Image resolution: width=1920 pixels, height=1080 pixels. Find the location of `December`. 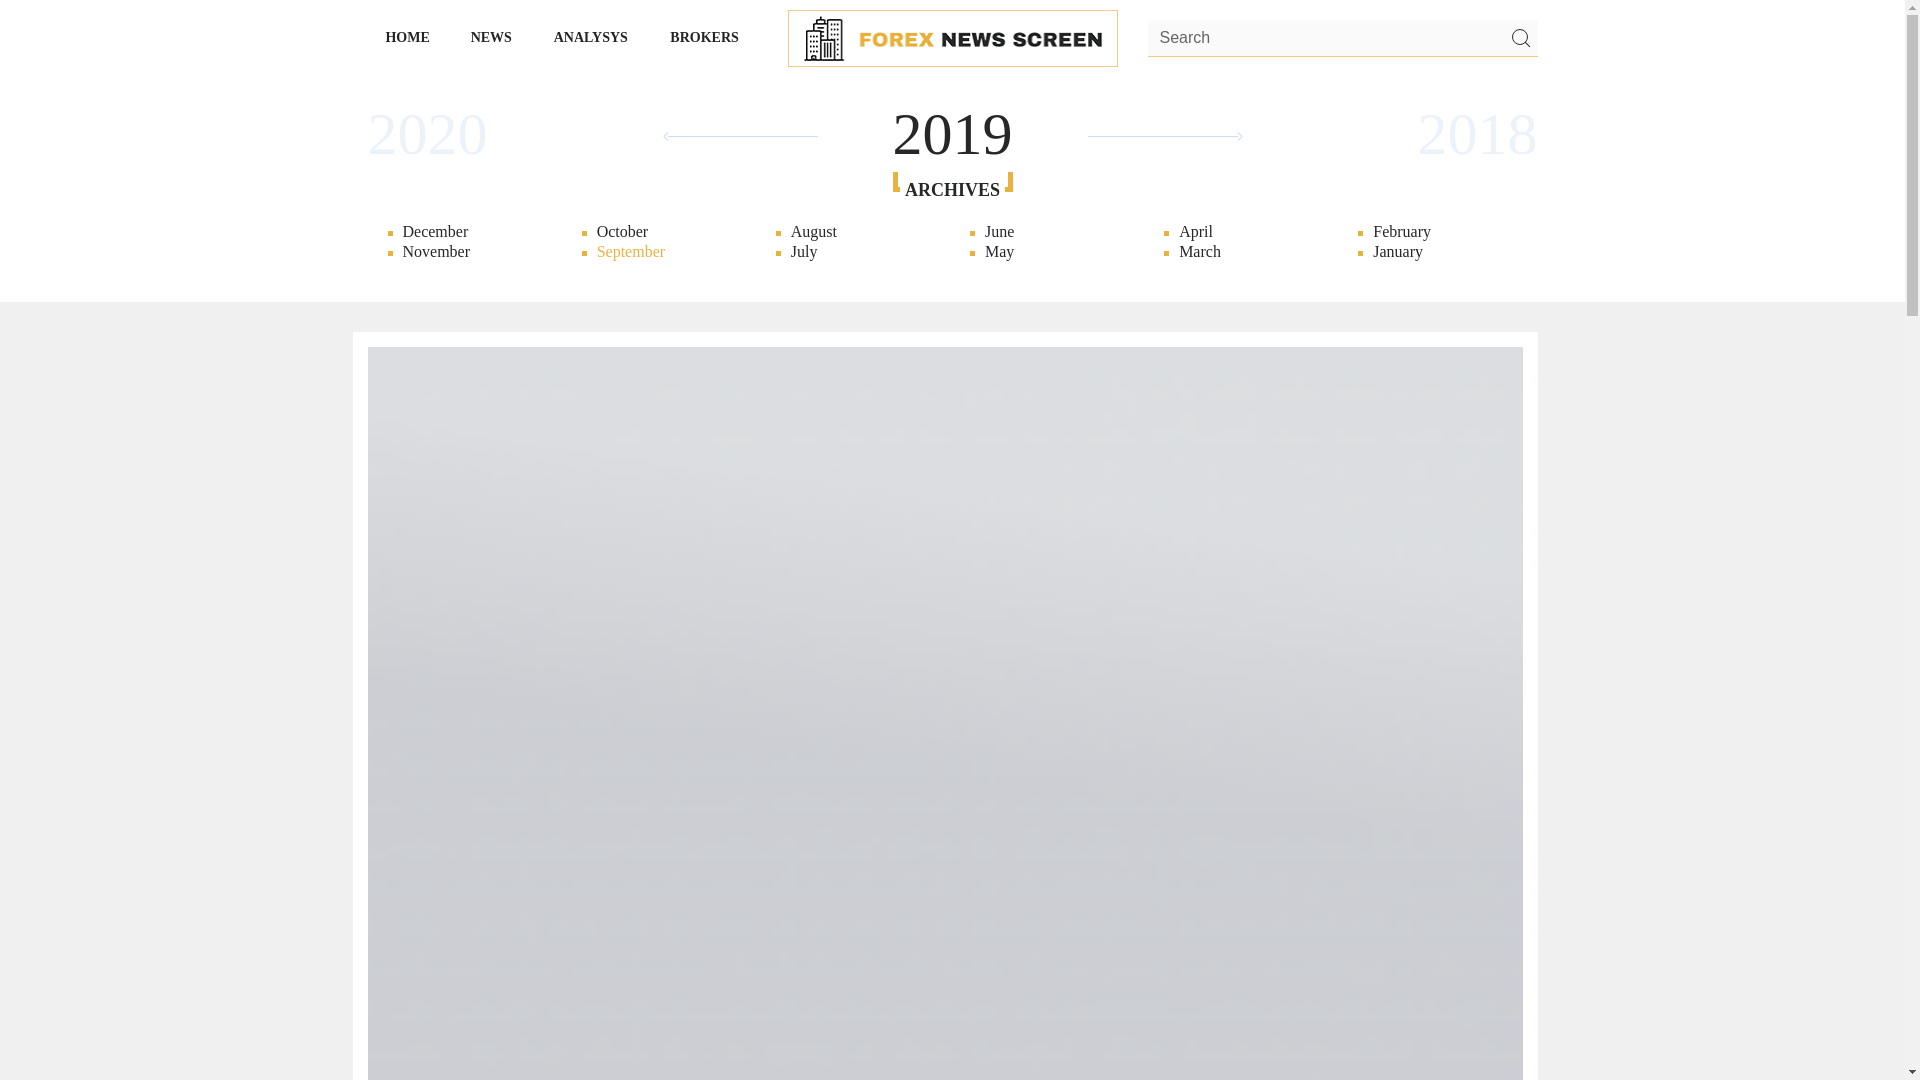

December is located at coordinates (467, 232).